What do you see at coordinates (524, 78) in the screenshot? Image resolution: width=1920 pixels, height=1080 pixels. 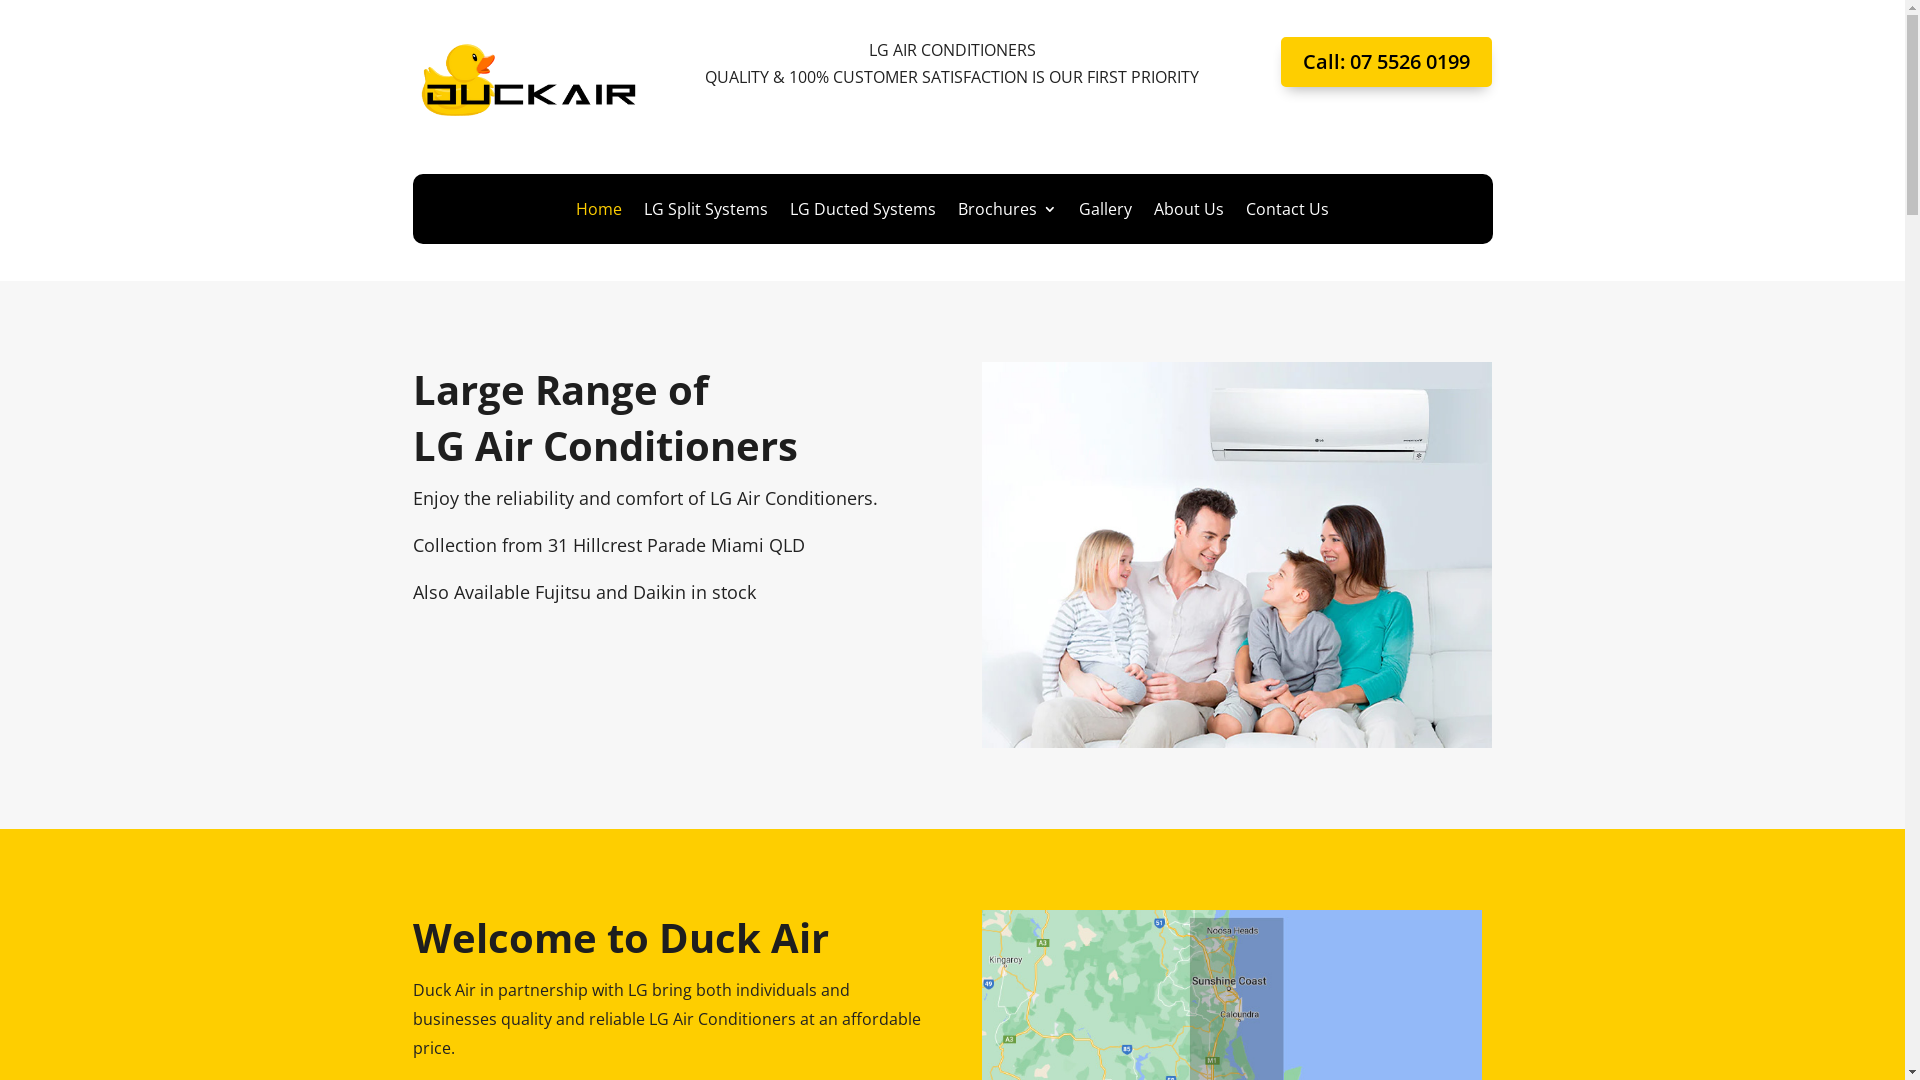 I see `Duck Air` at bounding box center [524, 78].